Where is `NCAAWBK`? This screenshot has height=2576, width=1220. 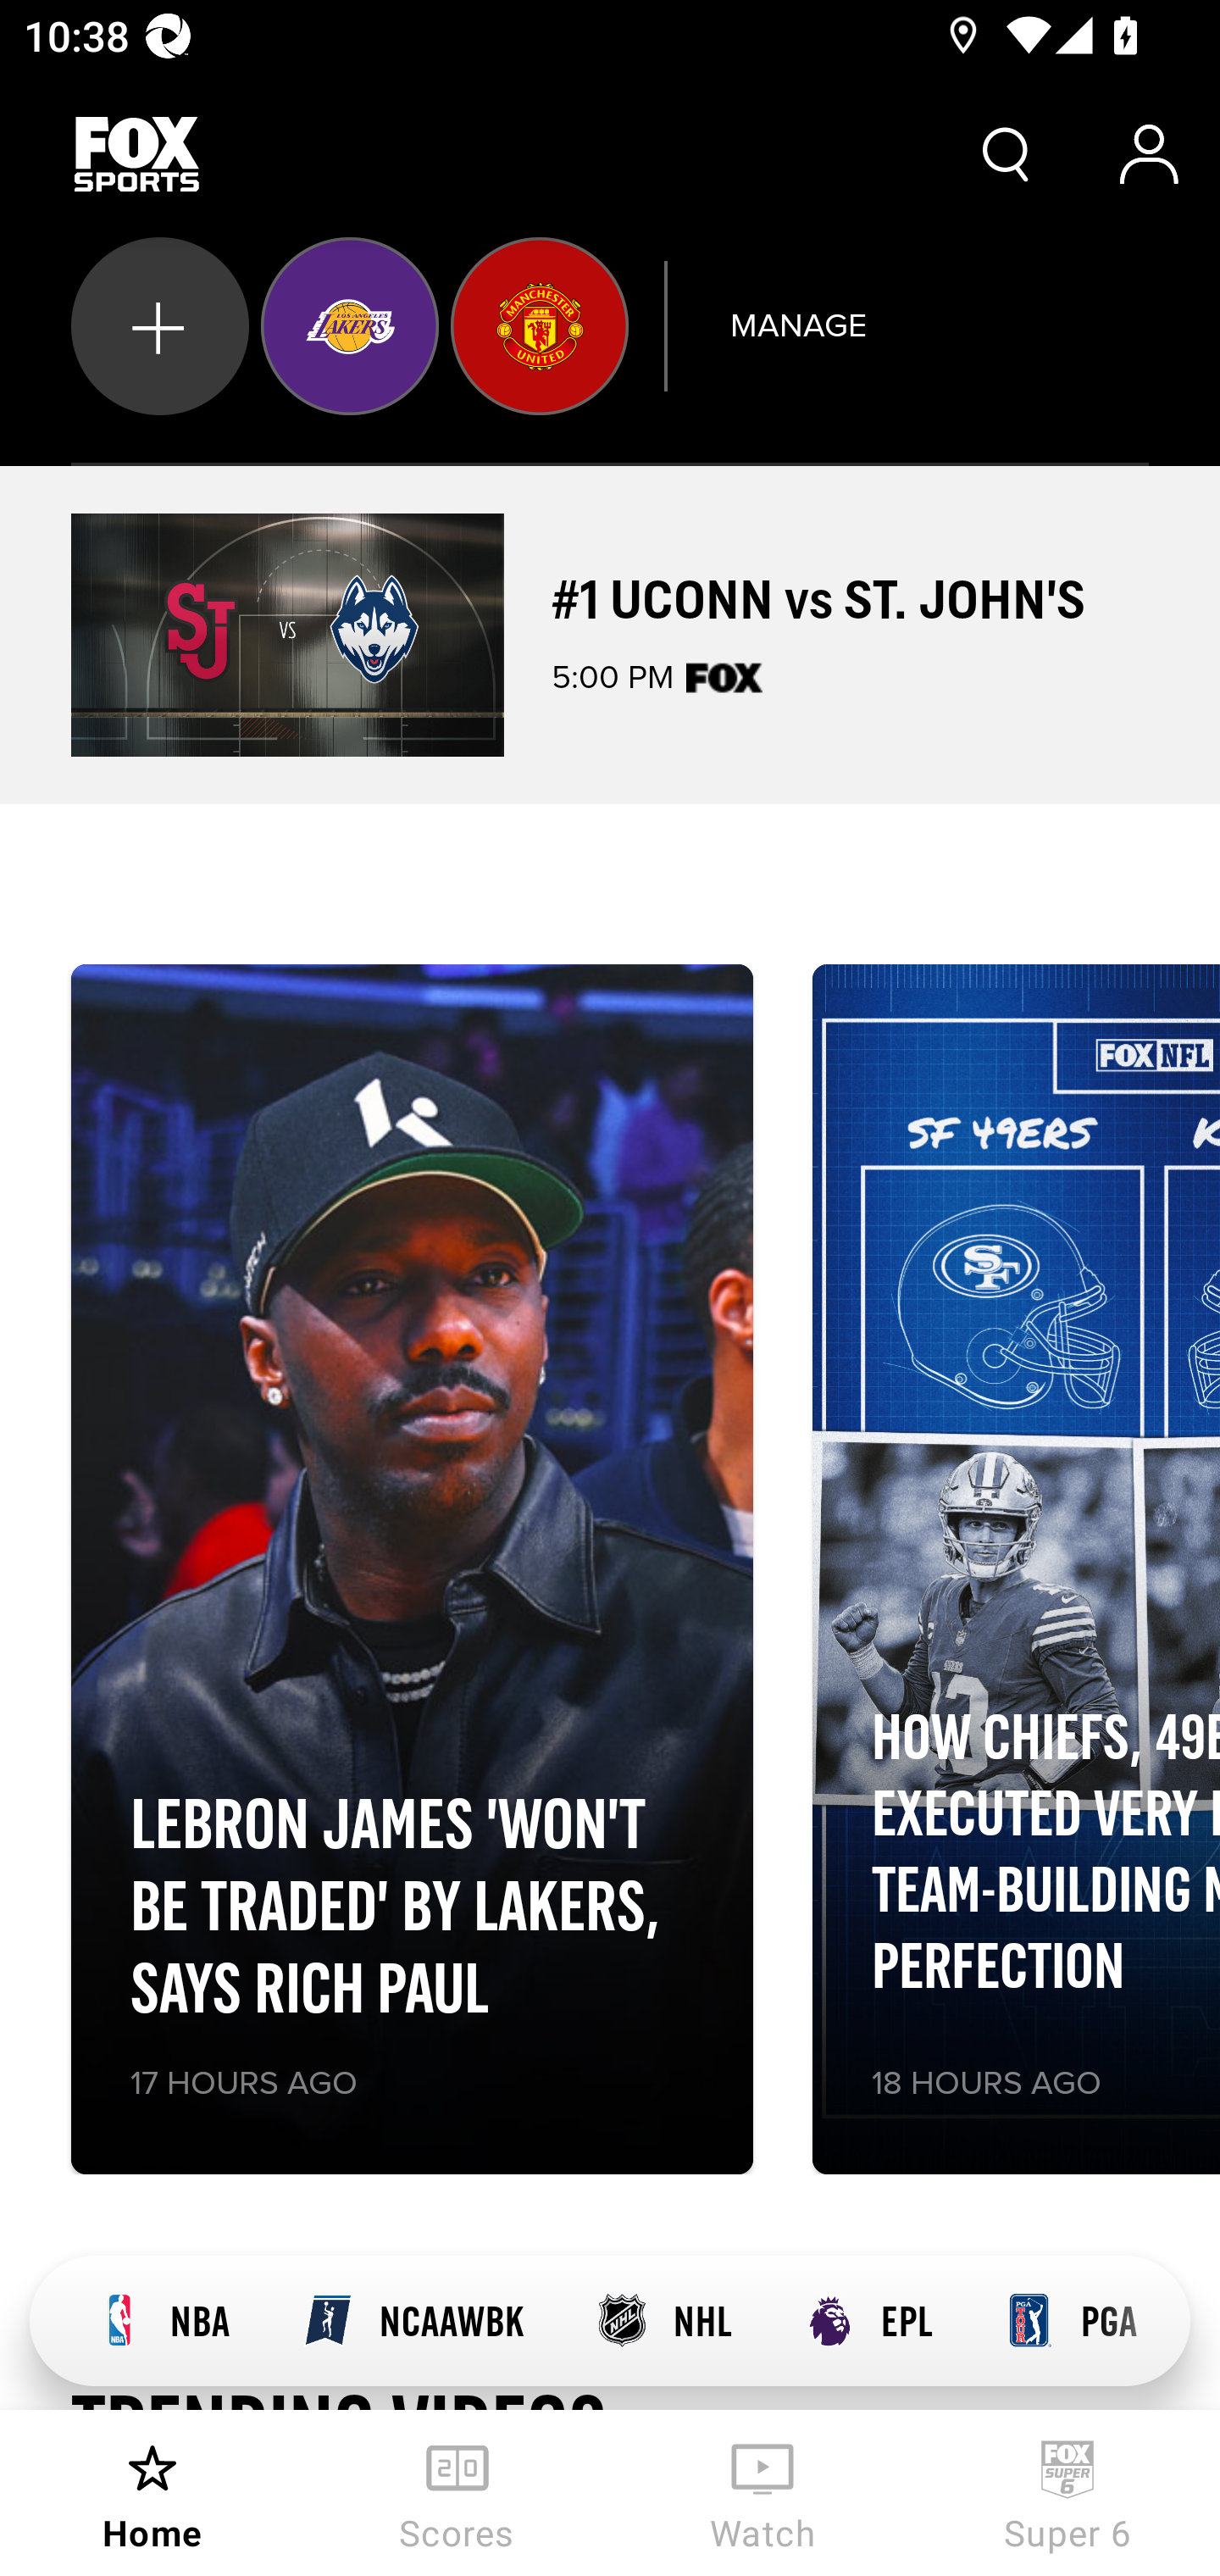
NCAAWBK is located at coordinates (412, 2321).